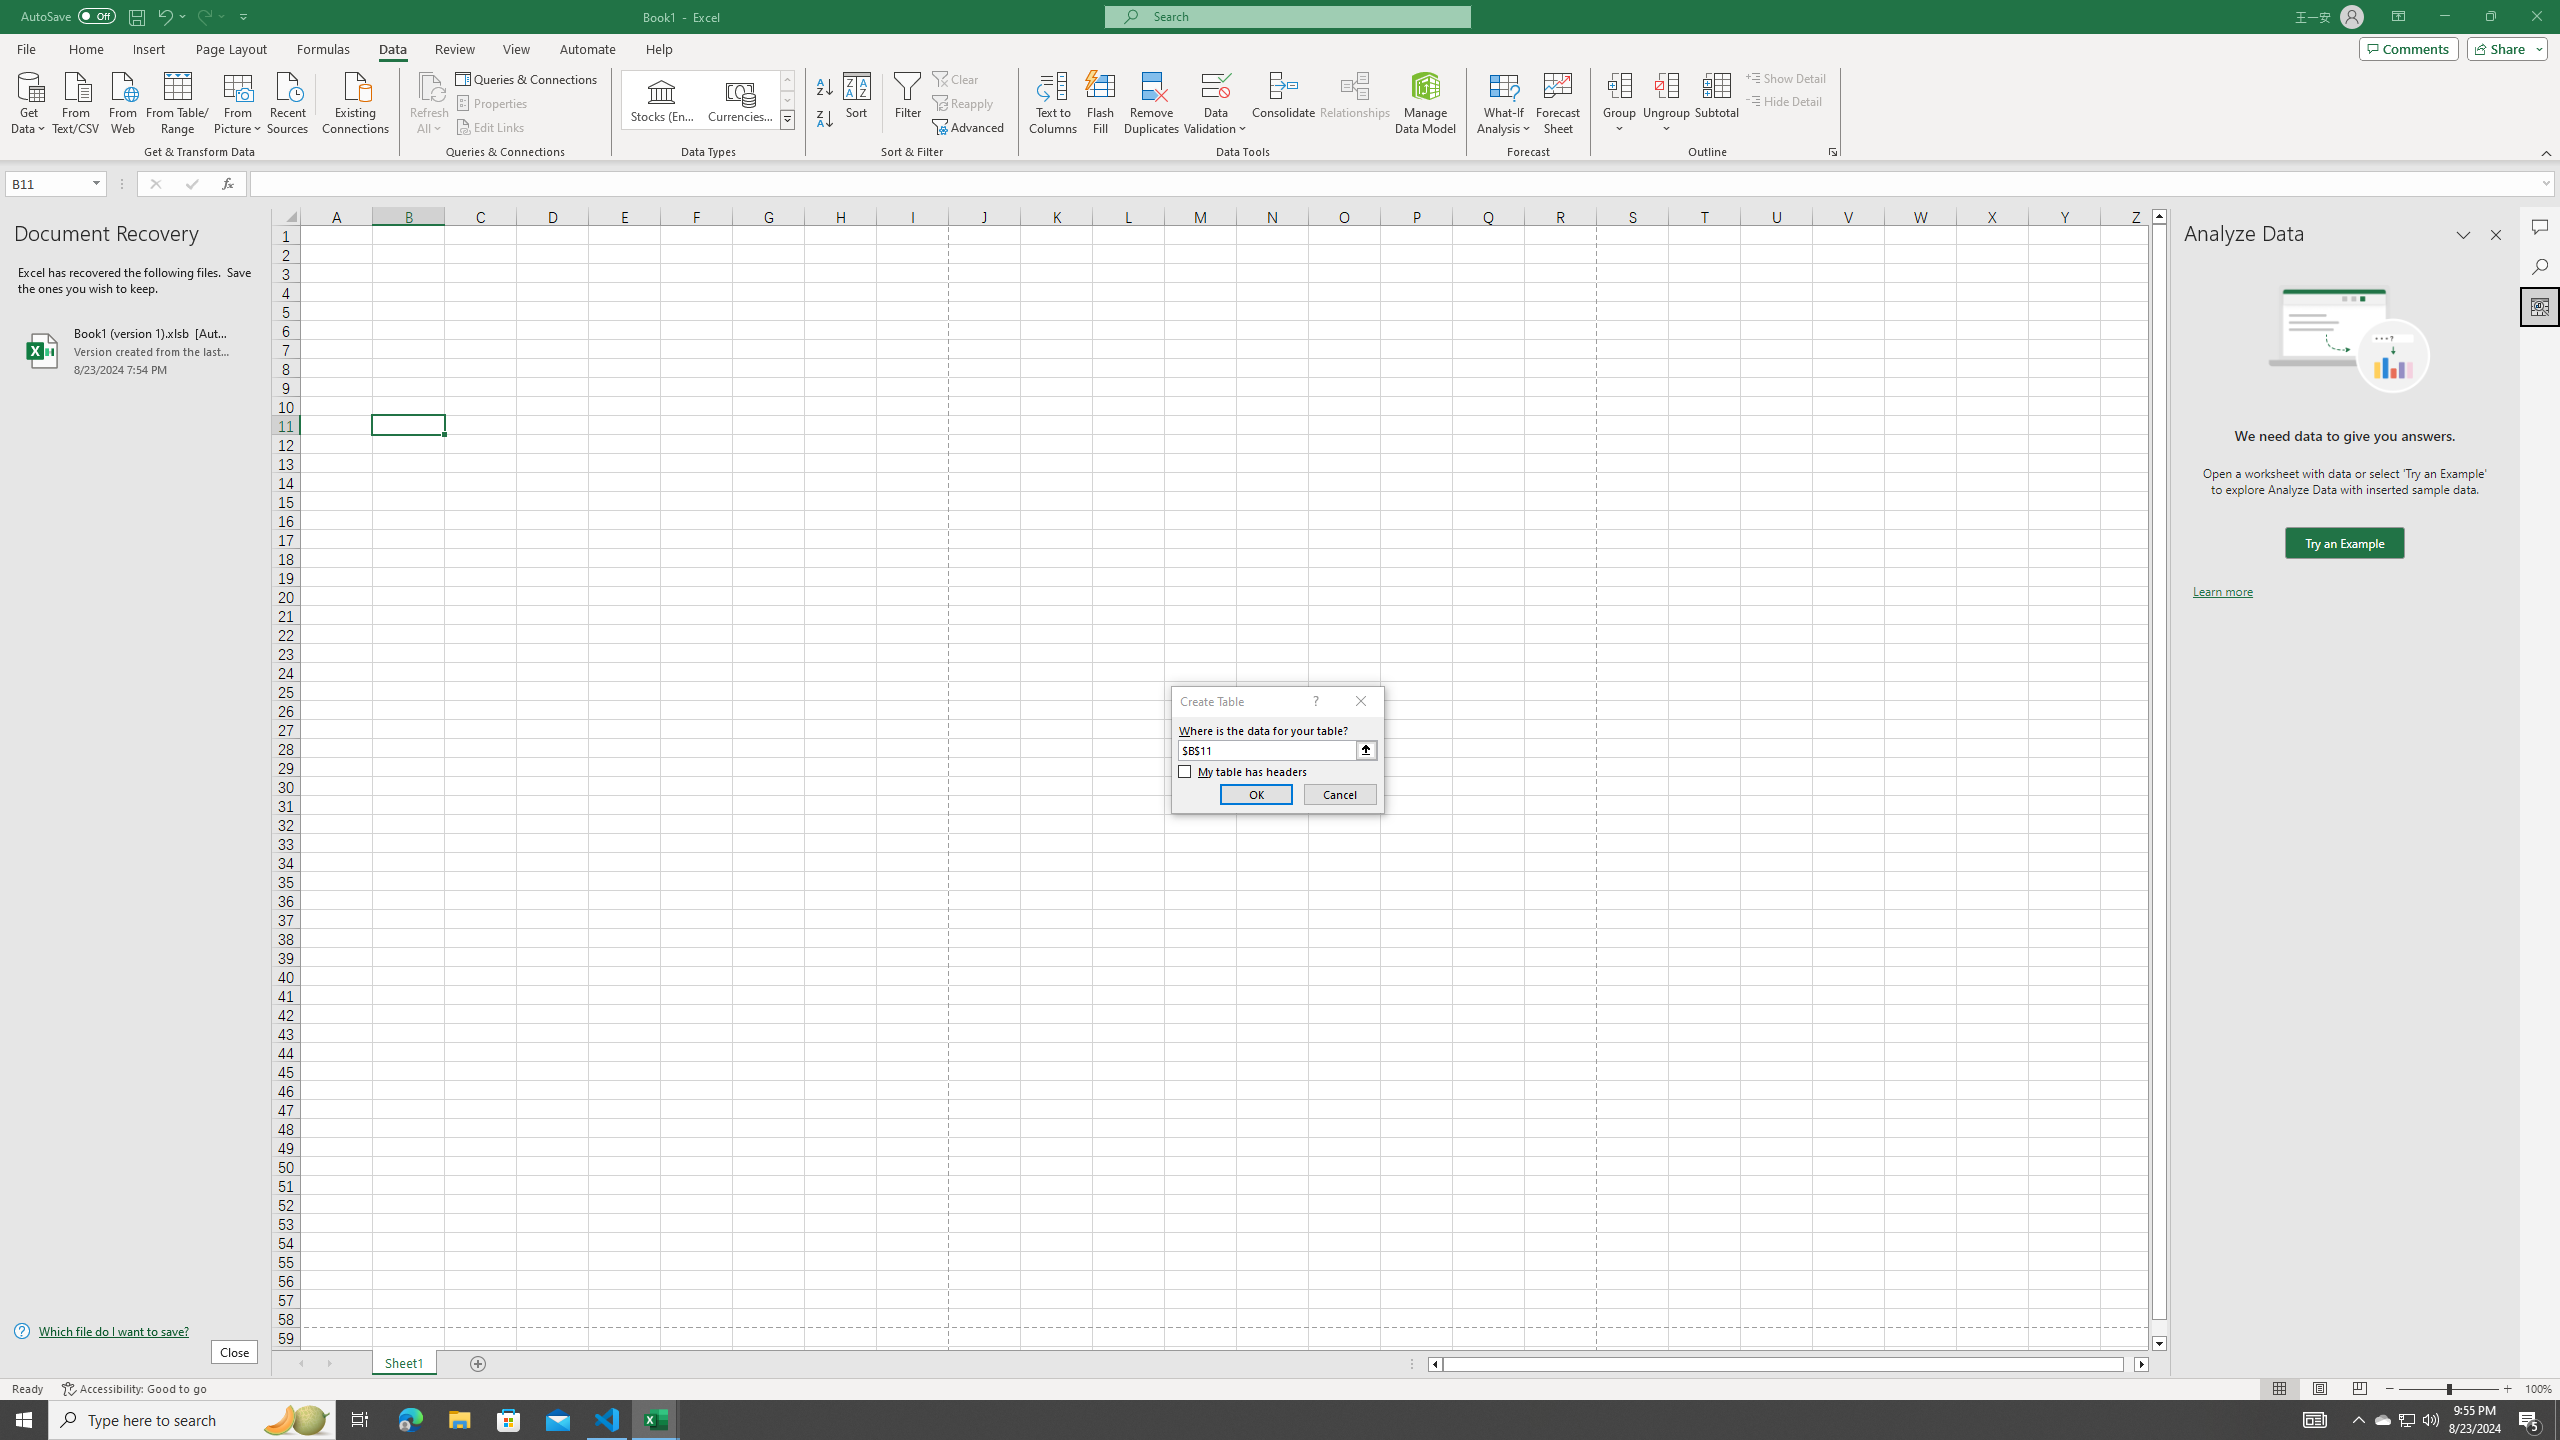  Describe the element at coordinates (491, 128) in the screenshot. I see `Edit Links` at that location.